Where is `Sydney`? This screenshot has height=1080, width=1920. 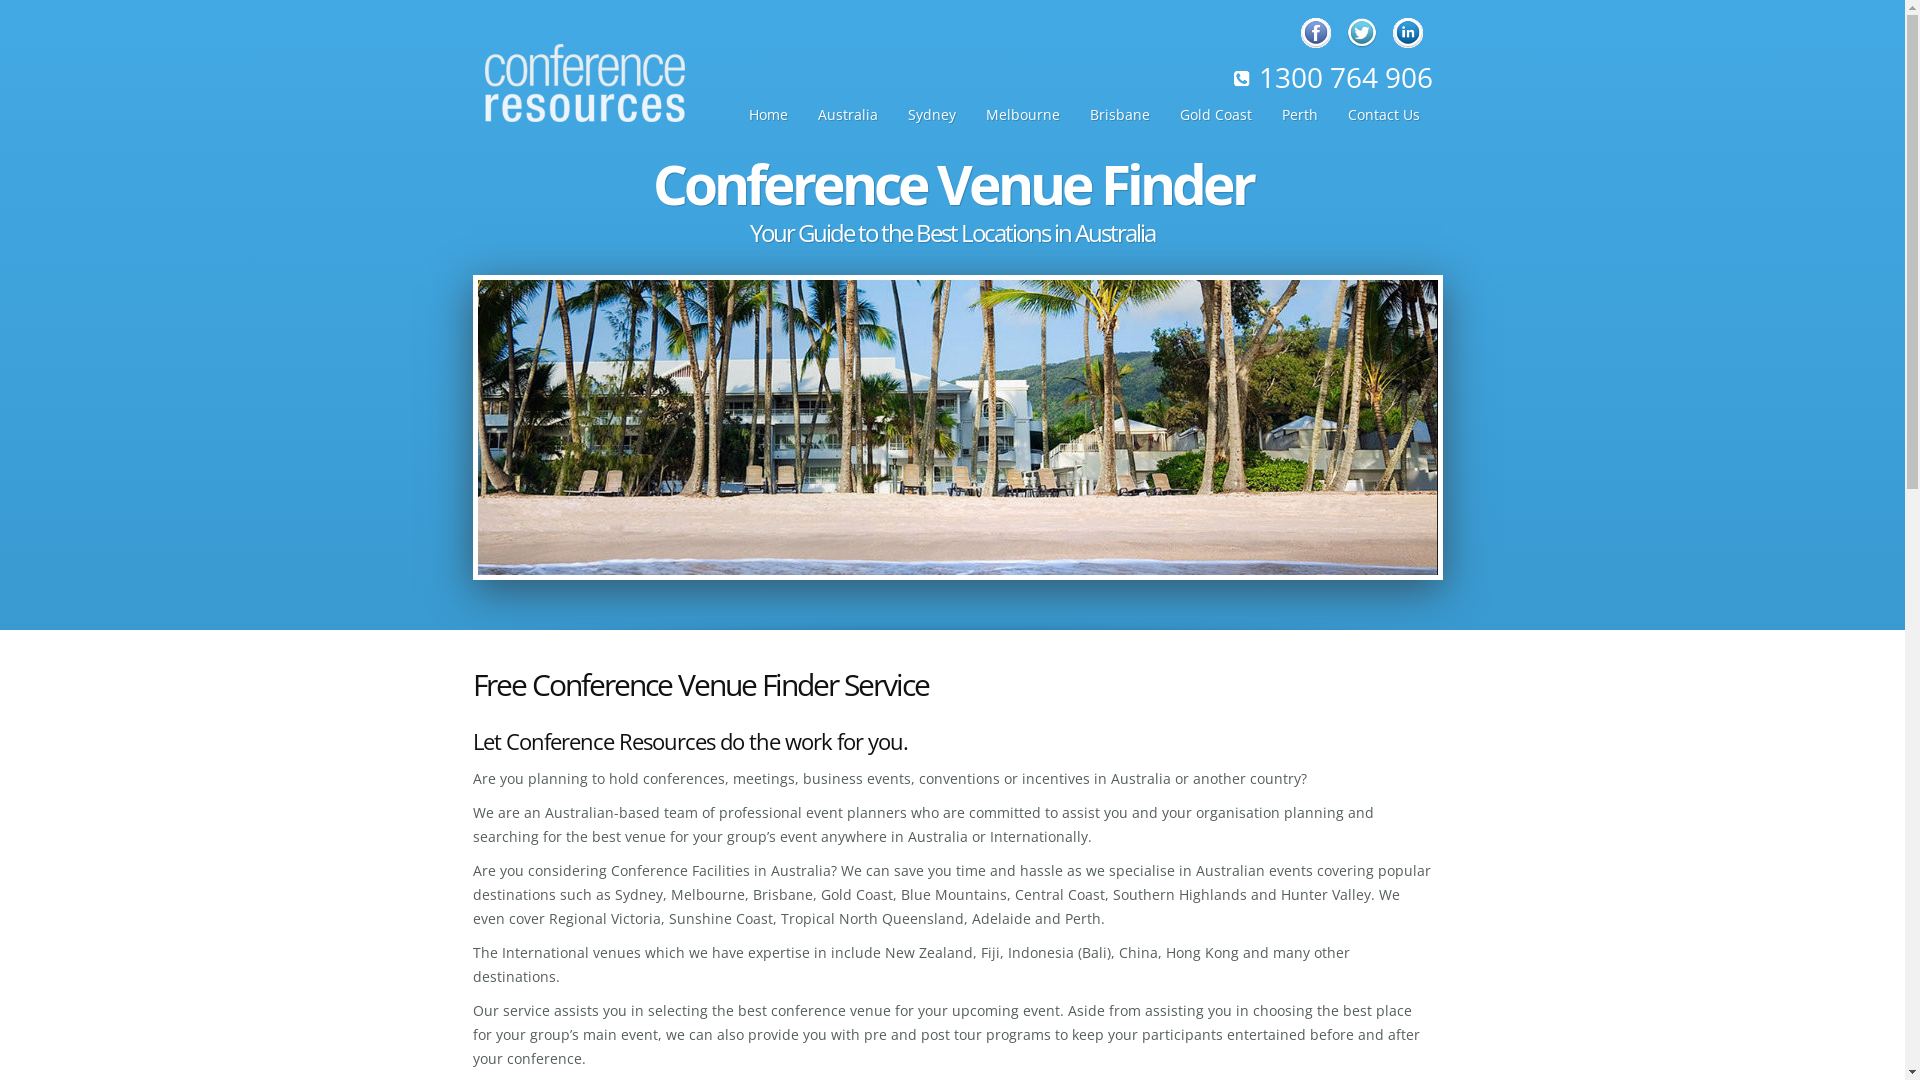 Sydney is located at coordinates (931, 115).